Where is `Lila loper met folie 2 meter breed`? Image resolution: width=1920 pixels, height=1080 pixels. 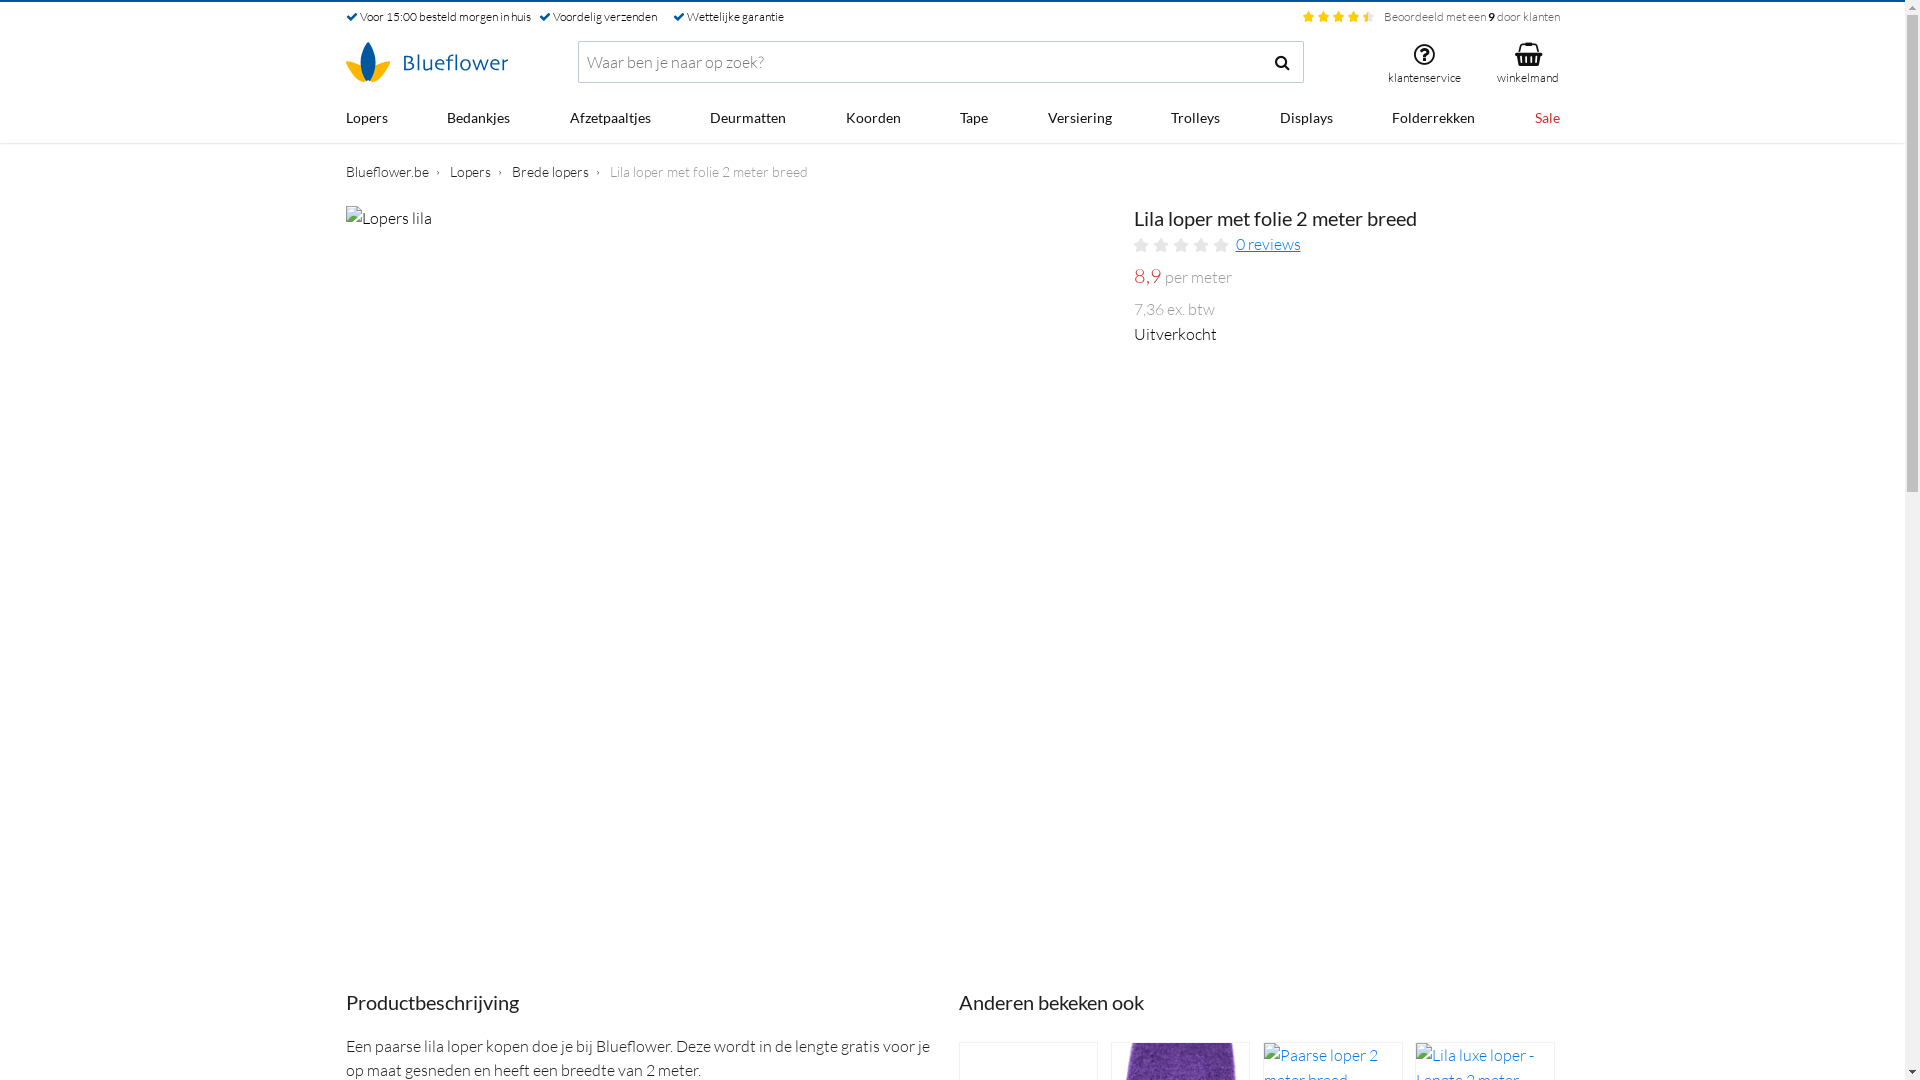 Lila loper met folie 2 meter breed is located at coordinates (709, 172).